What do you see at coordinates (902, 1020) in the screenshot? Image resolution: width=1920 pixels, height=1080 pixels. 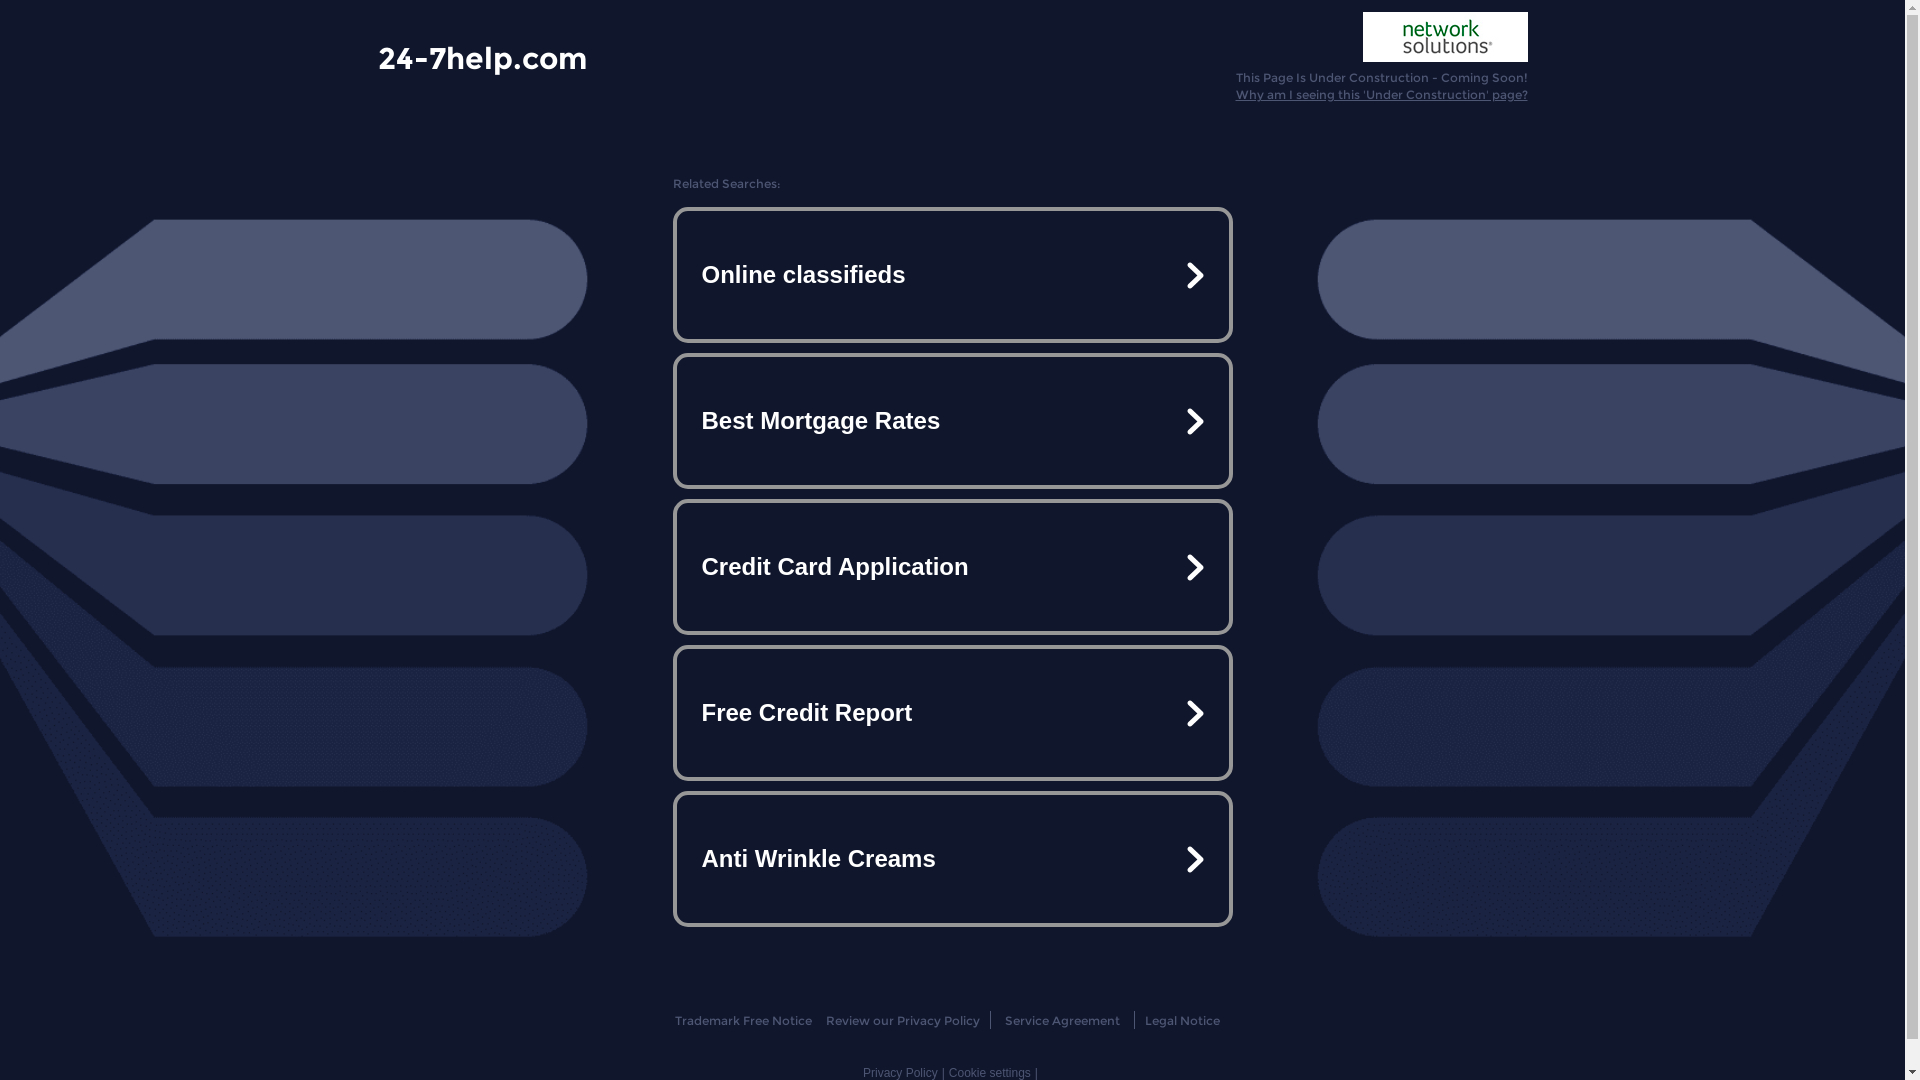 I see `Review our Privacy Policy` at bounding box center [902, 1020].